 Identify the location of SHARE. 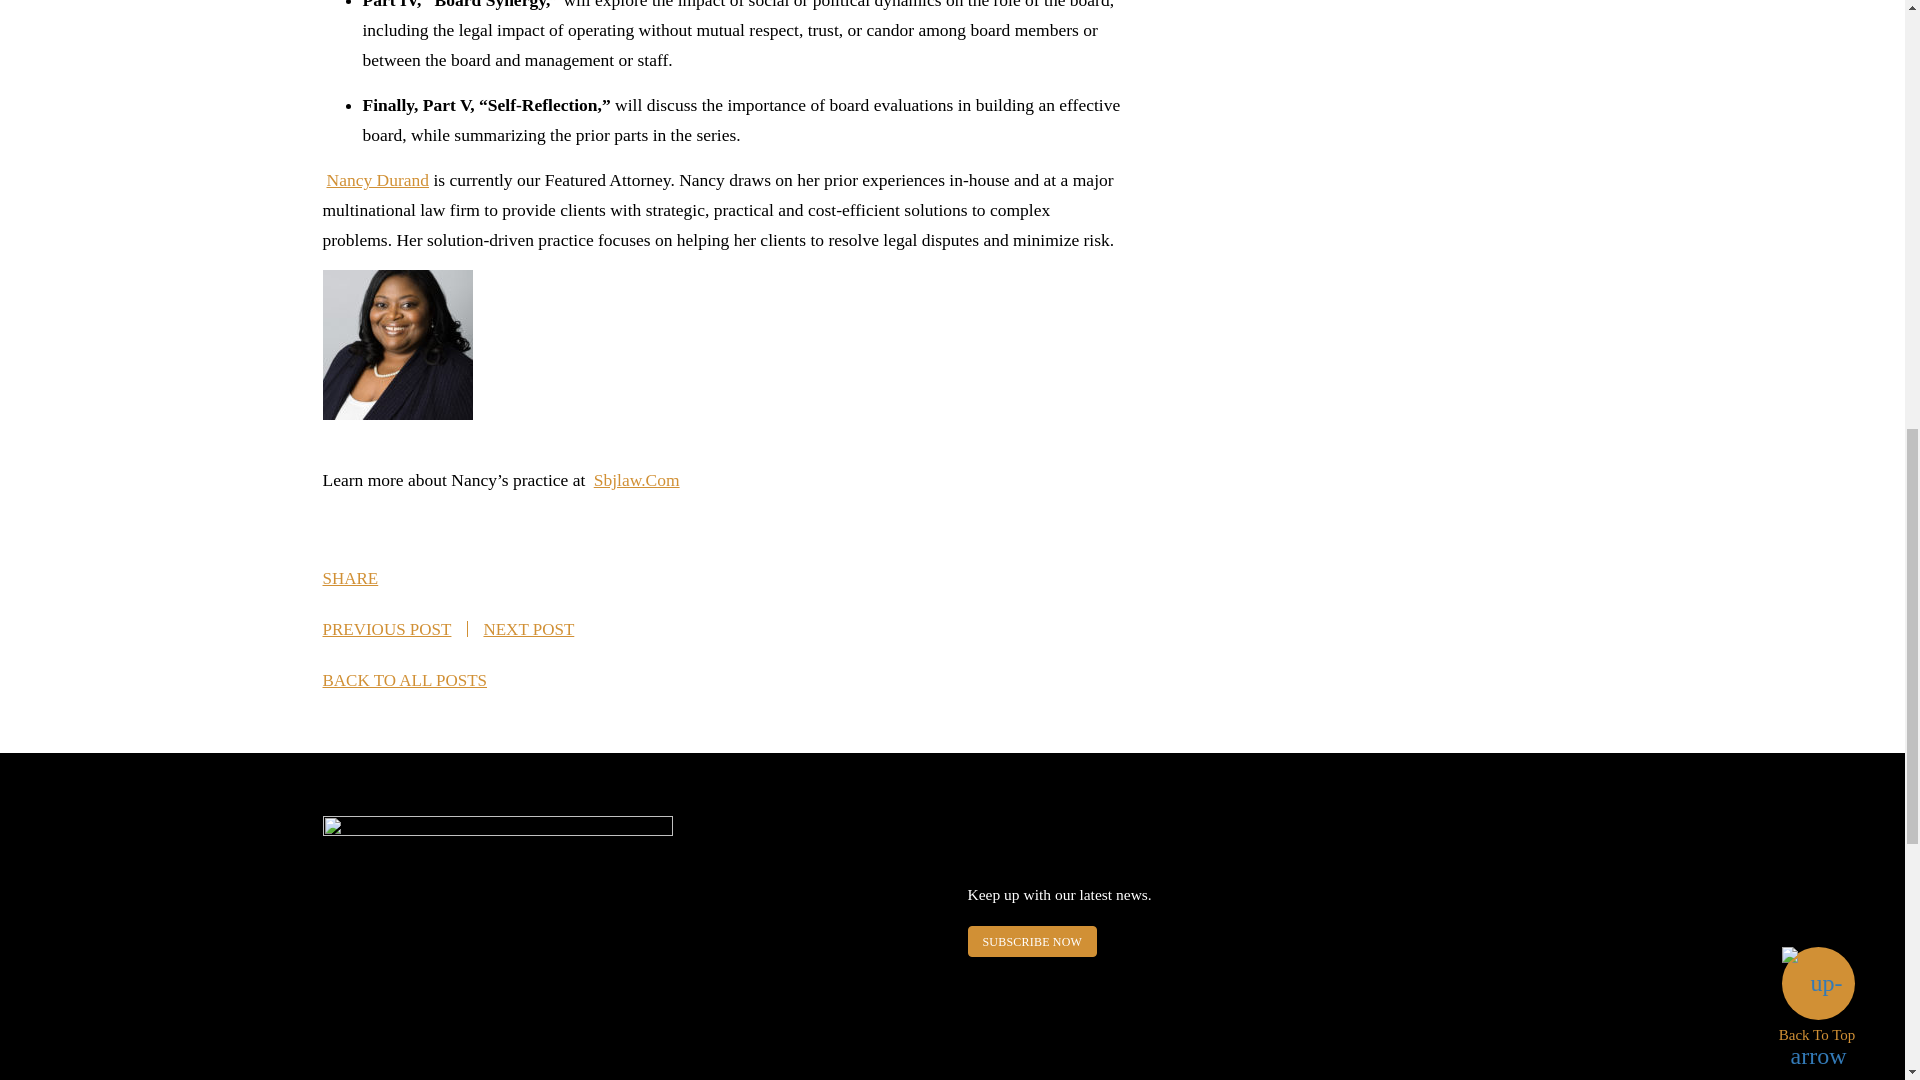
(371, 577).